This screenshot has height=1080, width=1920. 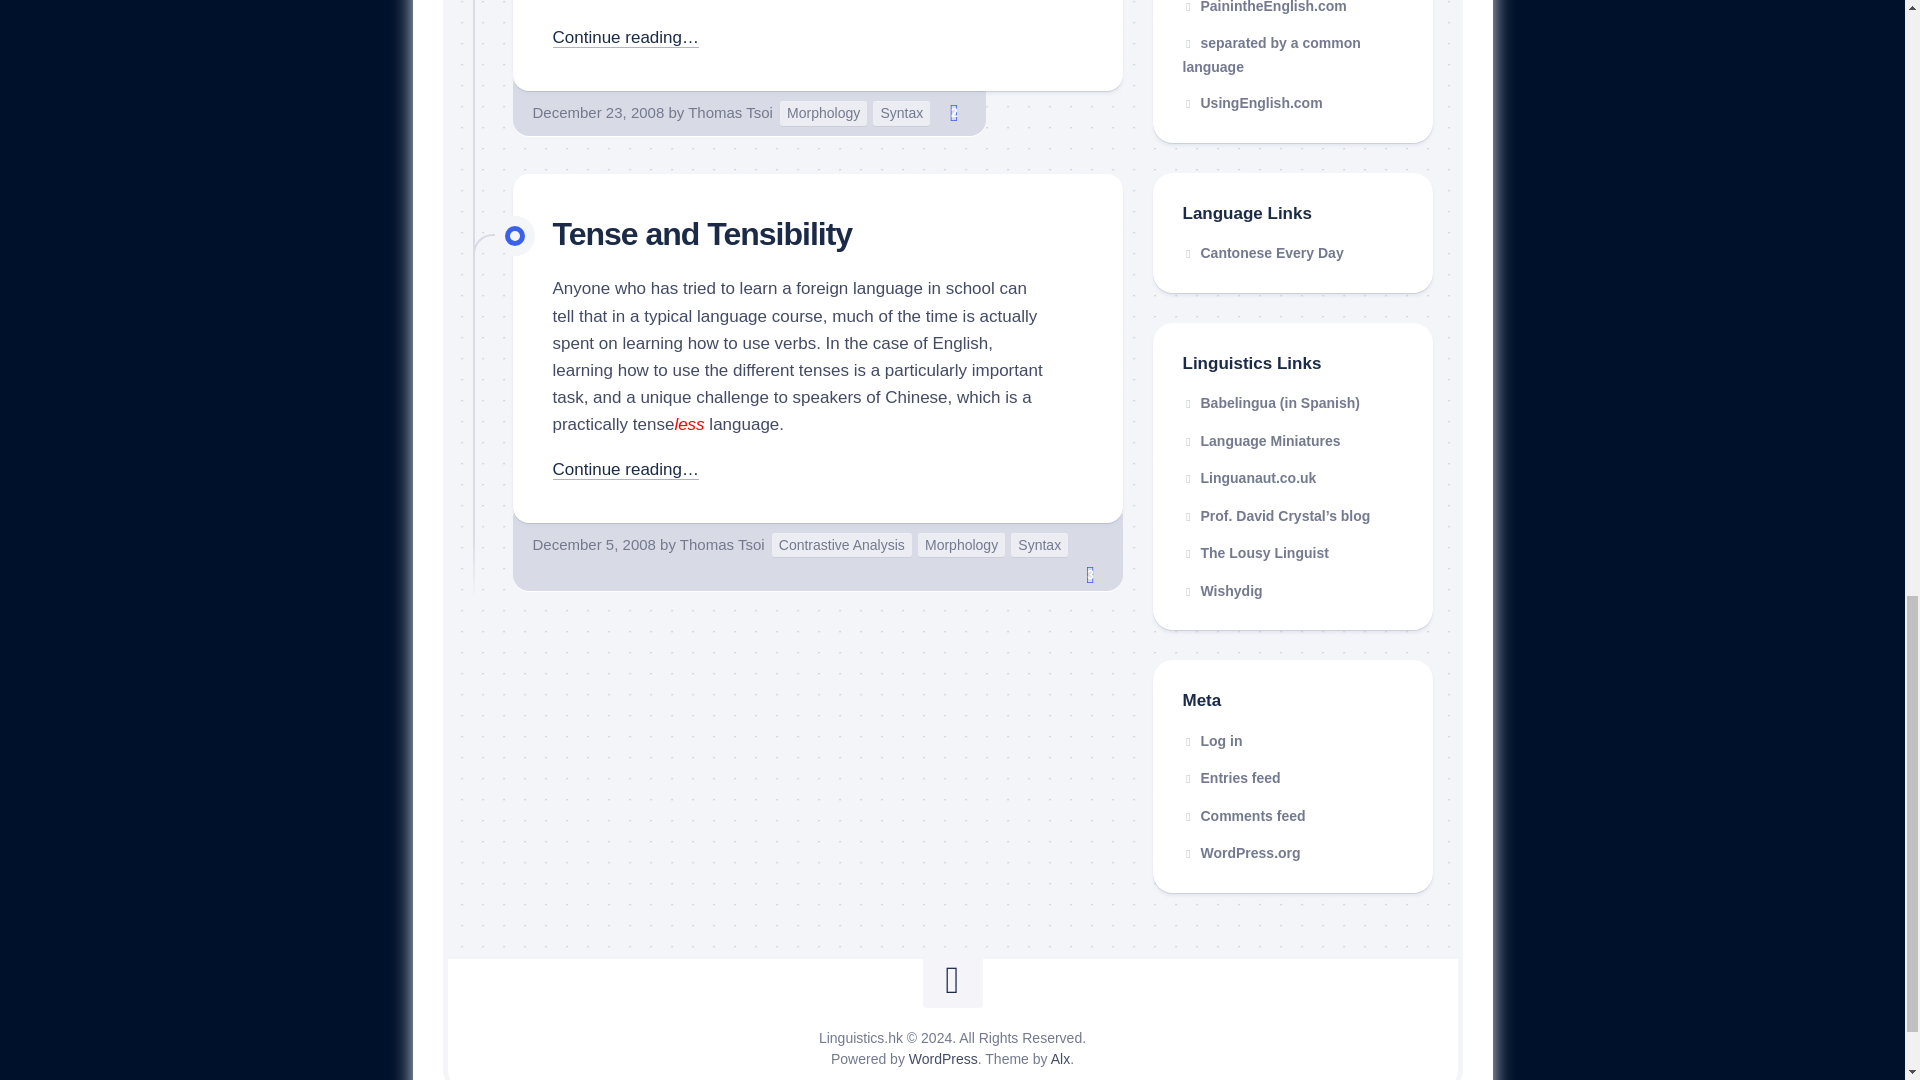 What do you see at coordinates (1039, 546) in the screenshot?
I see `Syntax` at bounding box center [1039, 546].